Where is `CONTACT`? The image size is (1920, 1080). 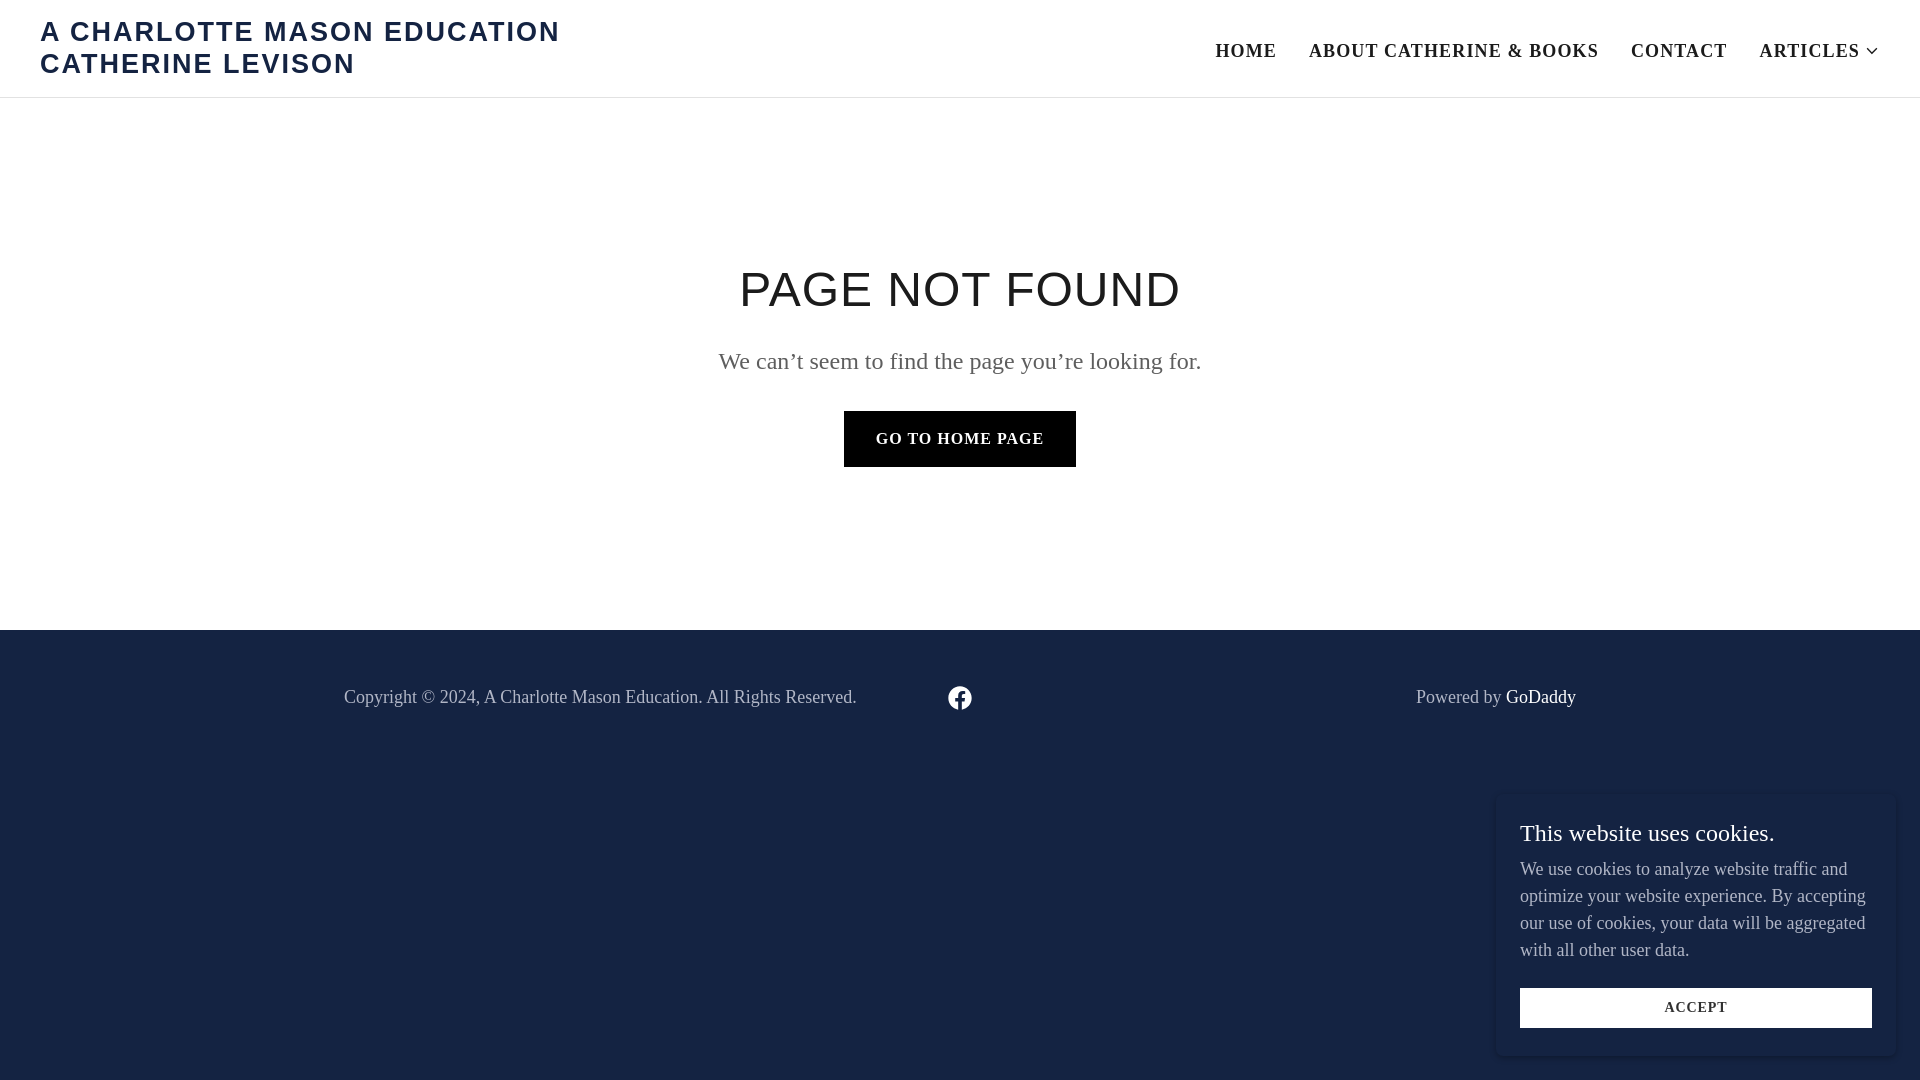 CONTACT is located at coordinates (1678, 51).